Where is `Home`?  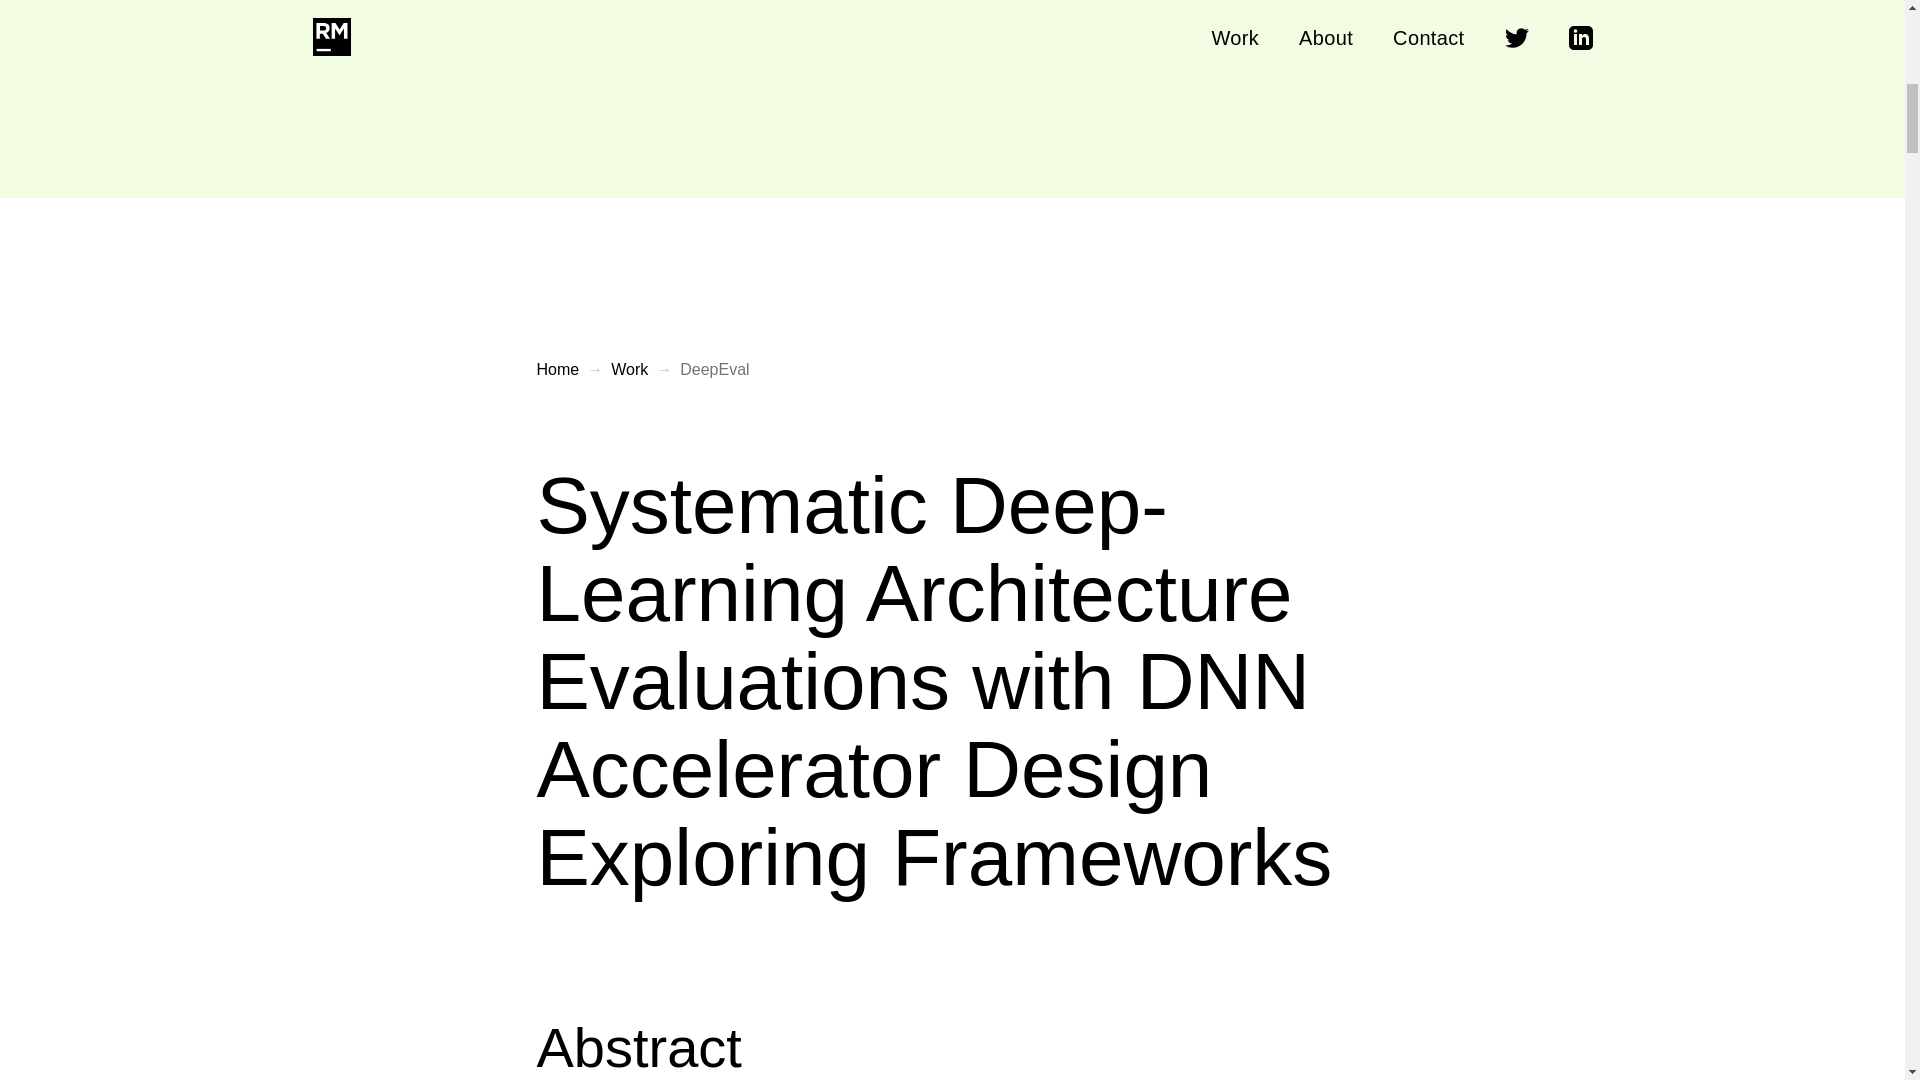 Home is located at coordinates (557, 370).